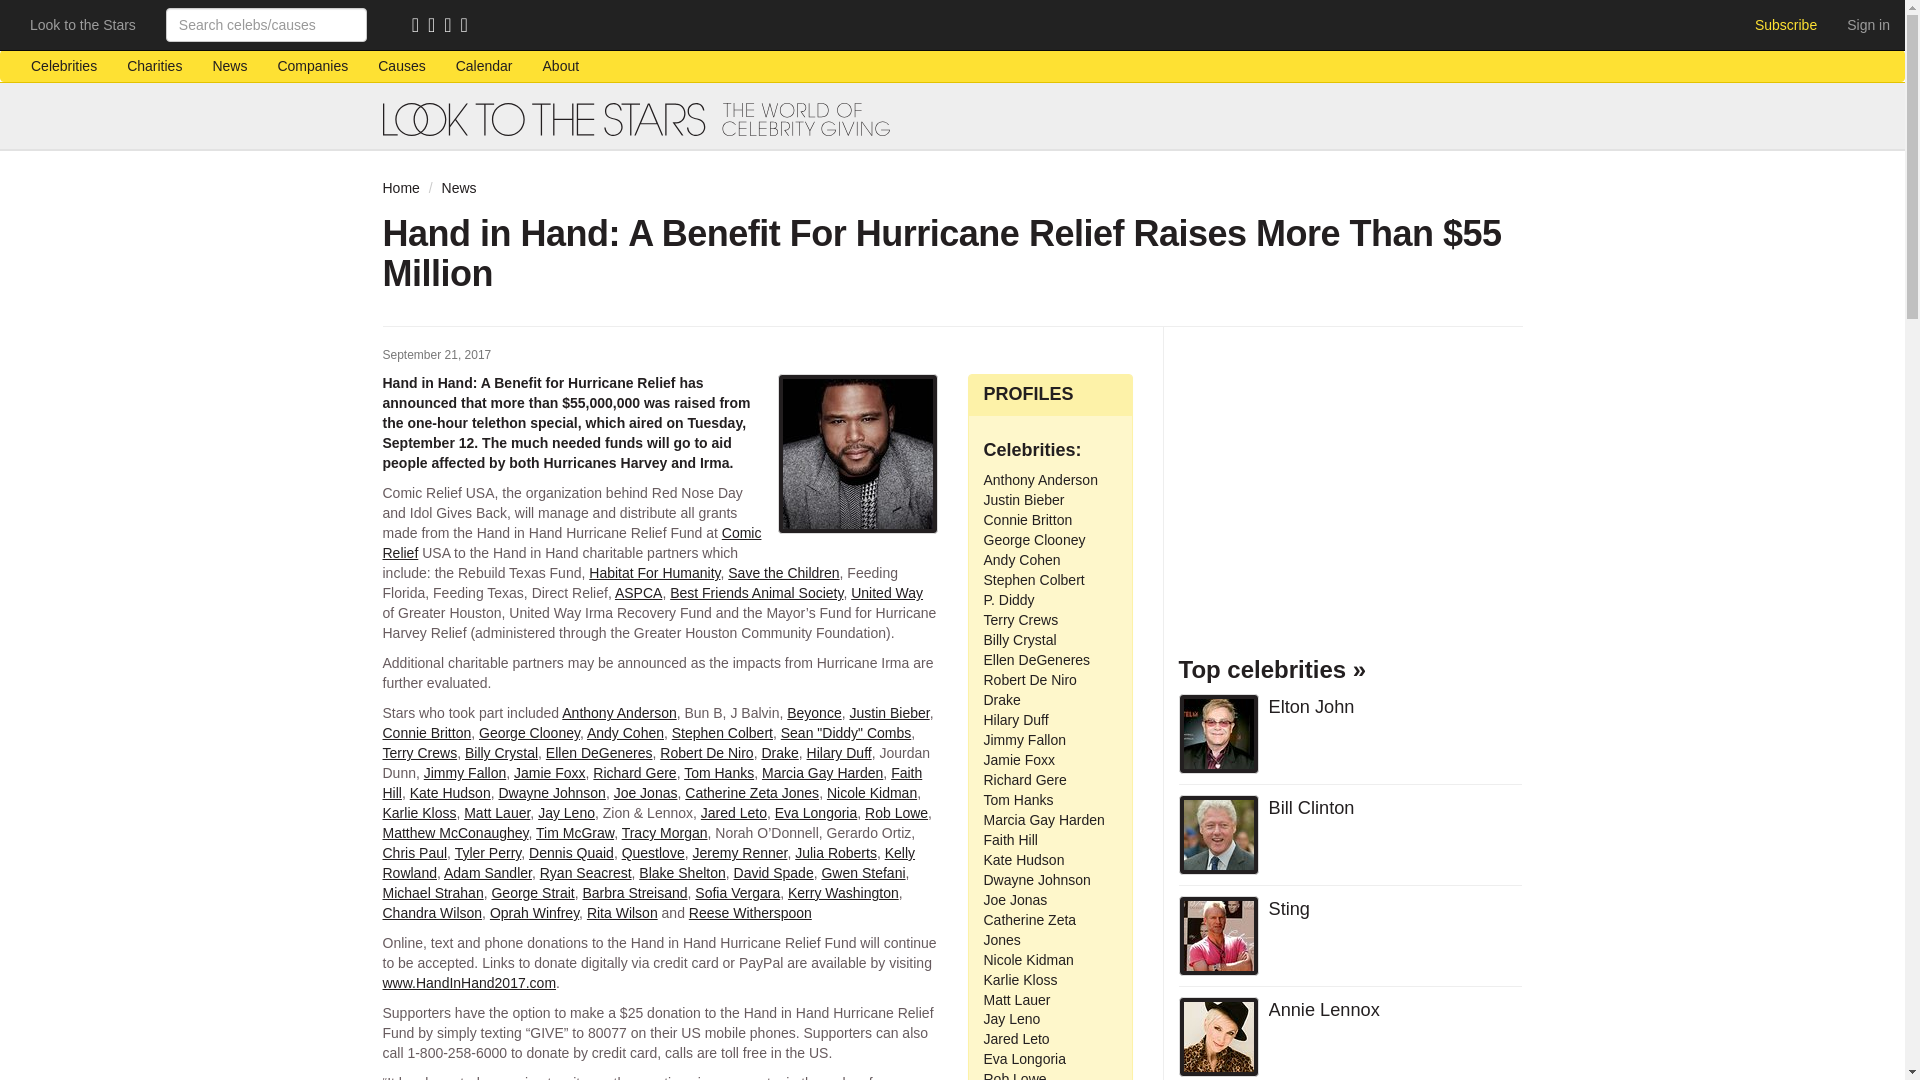 The width and height of the screenshot is (1920, 1080). I want to click on United Way, so click(886, 592).